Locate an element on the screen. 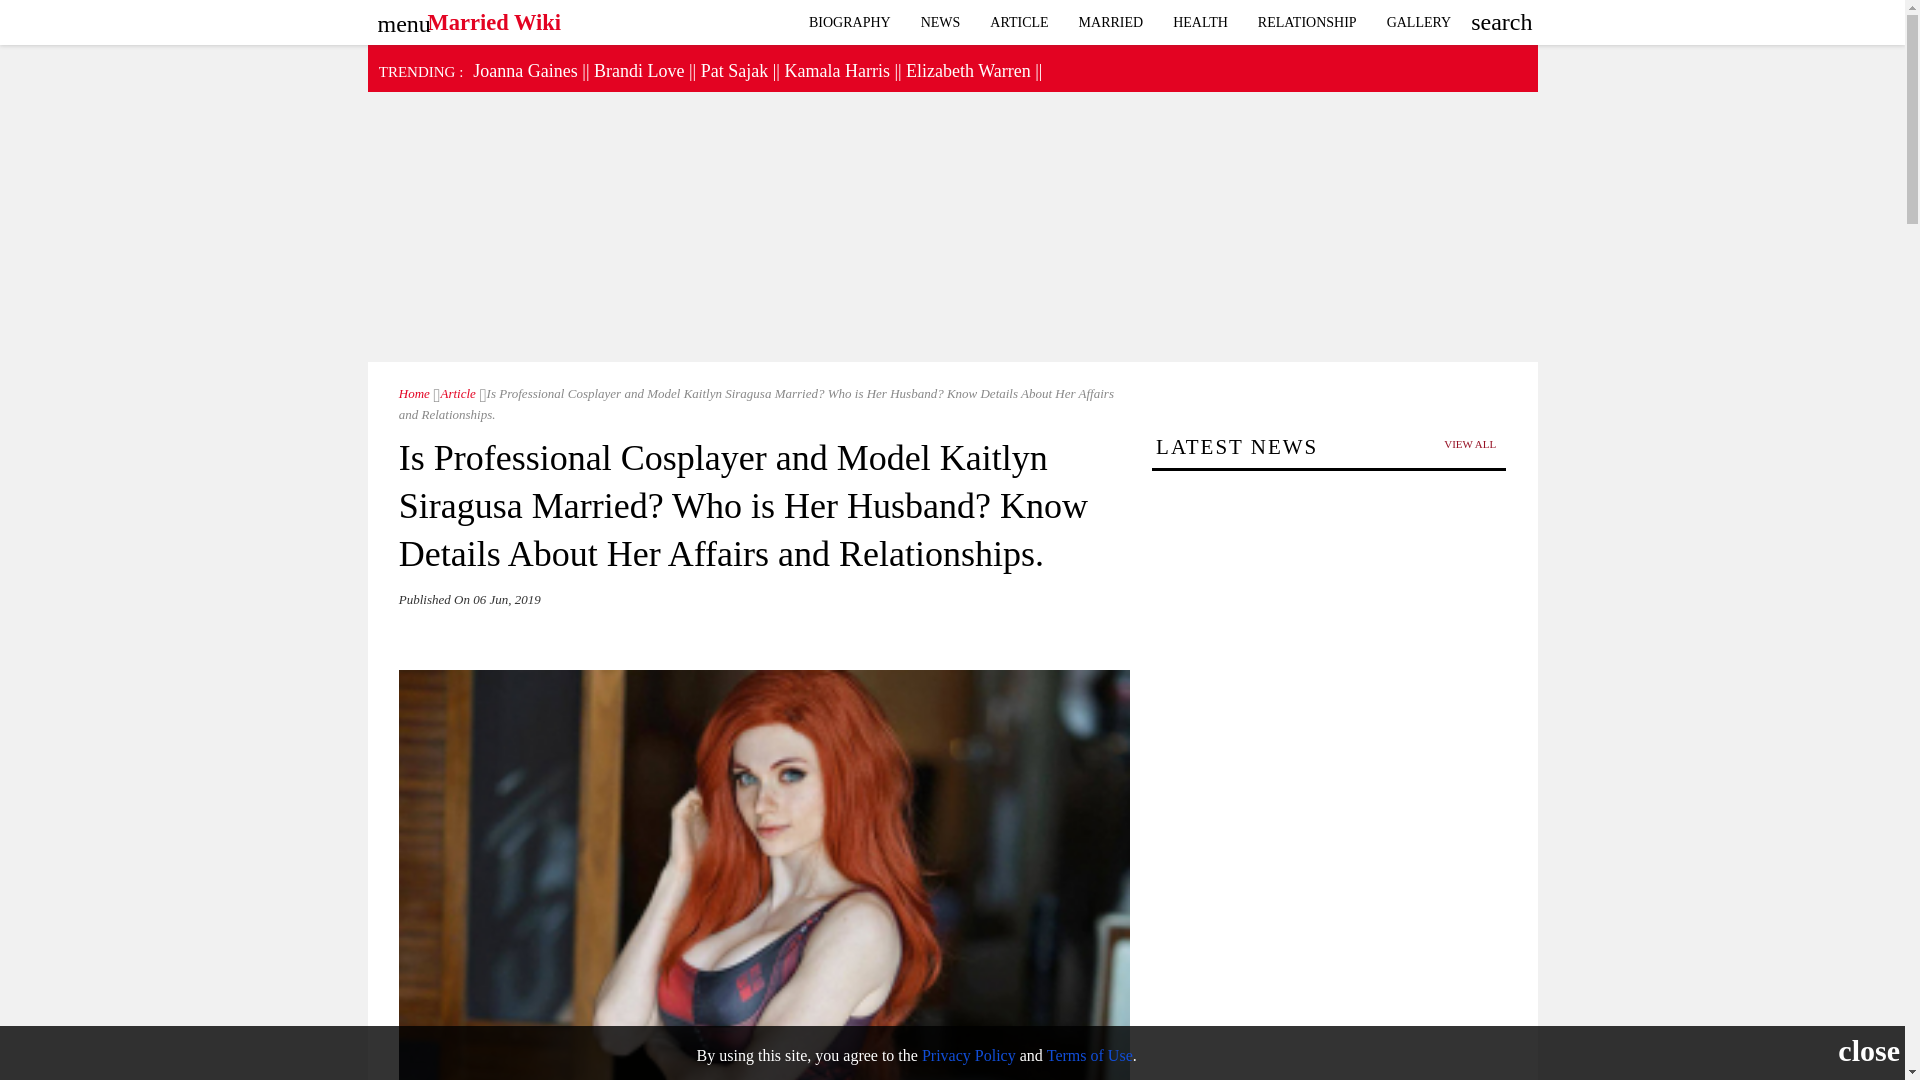 This screenshot has width=1920, height=1080. Married Wiki is located at coordinates (495, 17).